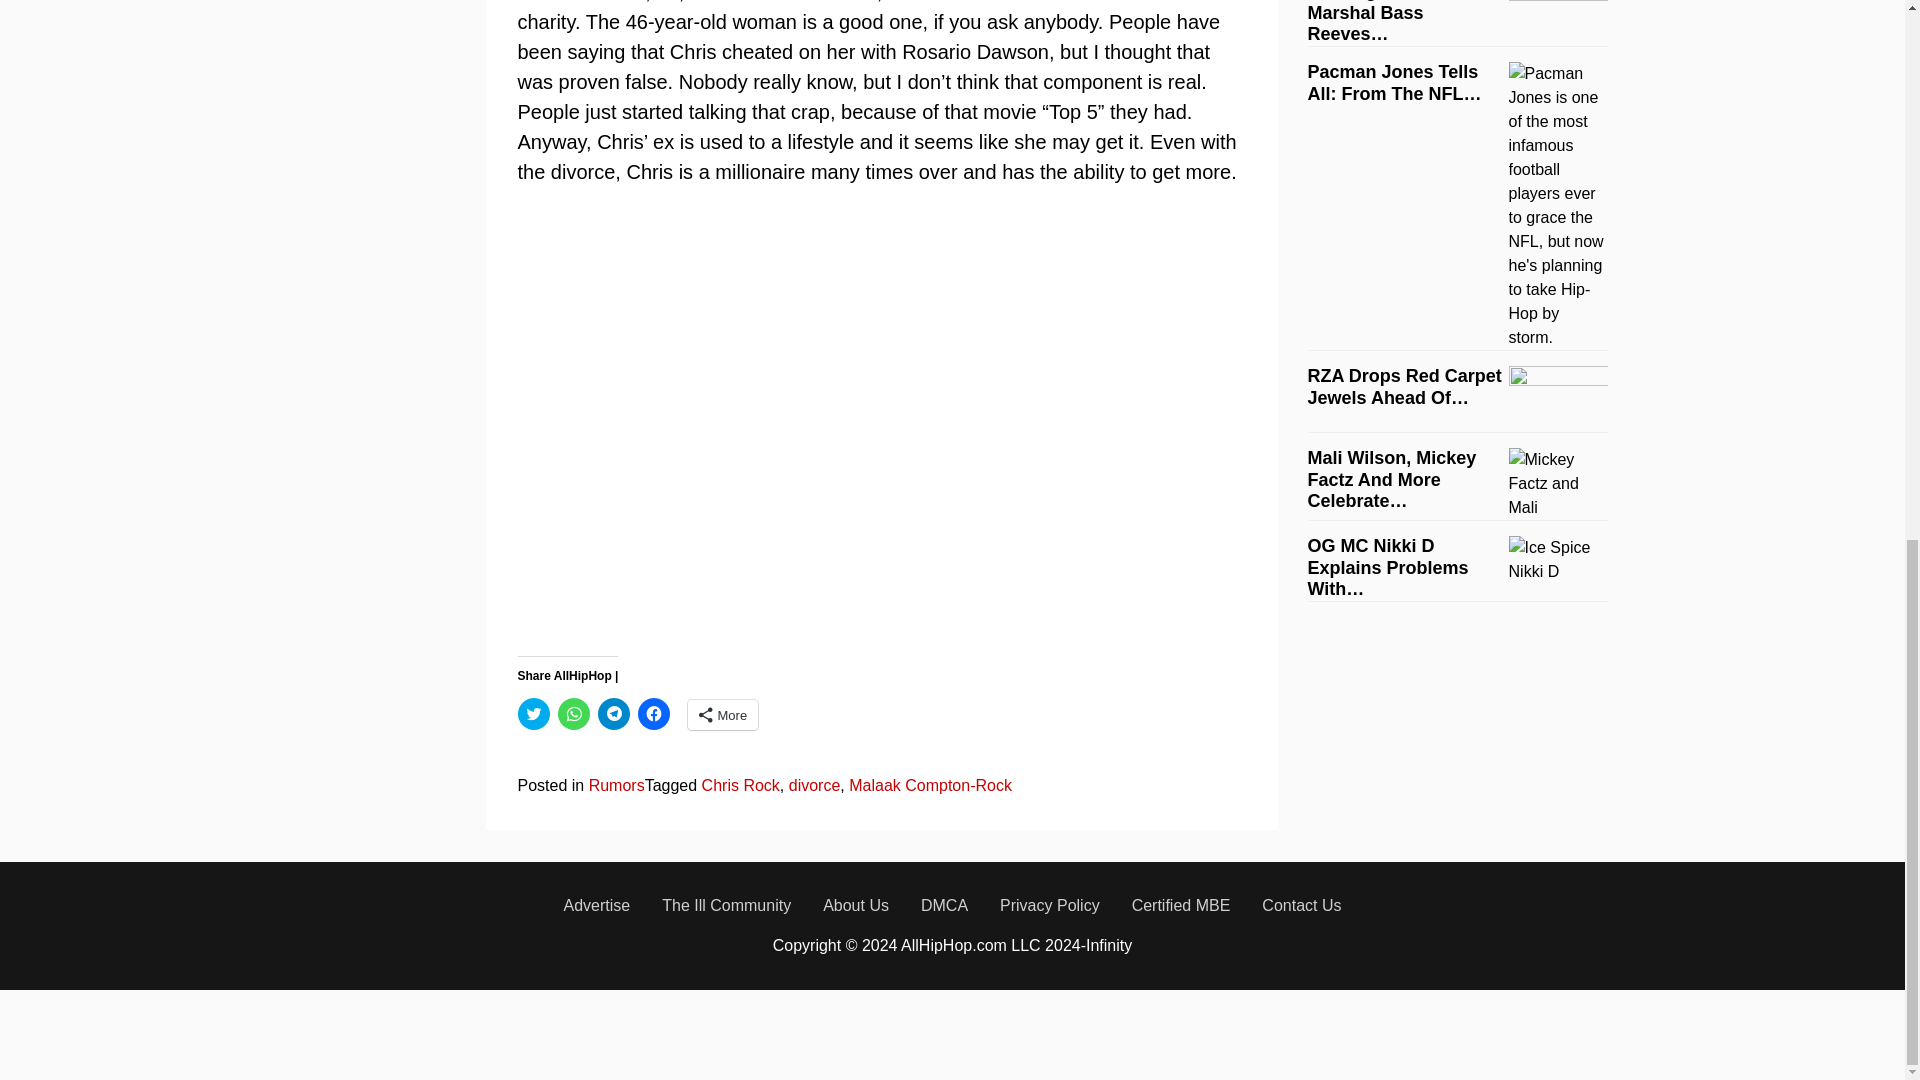 The width and height of the screenshot is (1920, 1080). I want to click on Click to share on Telegram, so click(613, 714).